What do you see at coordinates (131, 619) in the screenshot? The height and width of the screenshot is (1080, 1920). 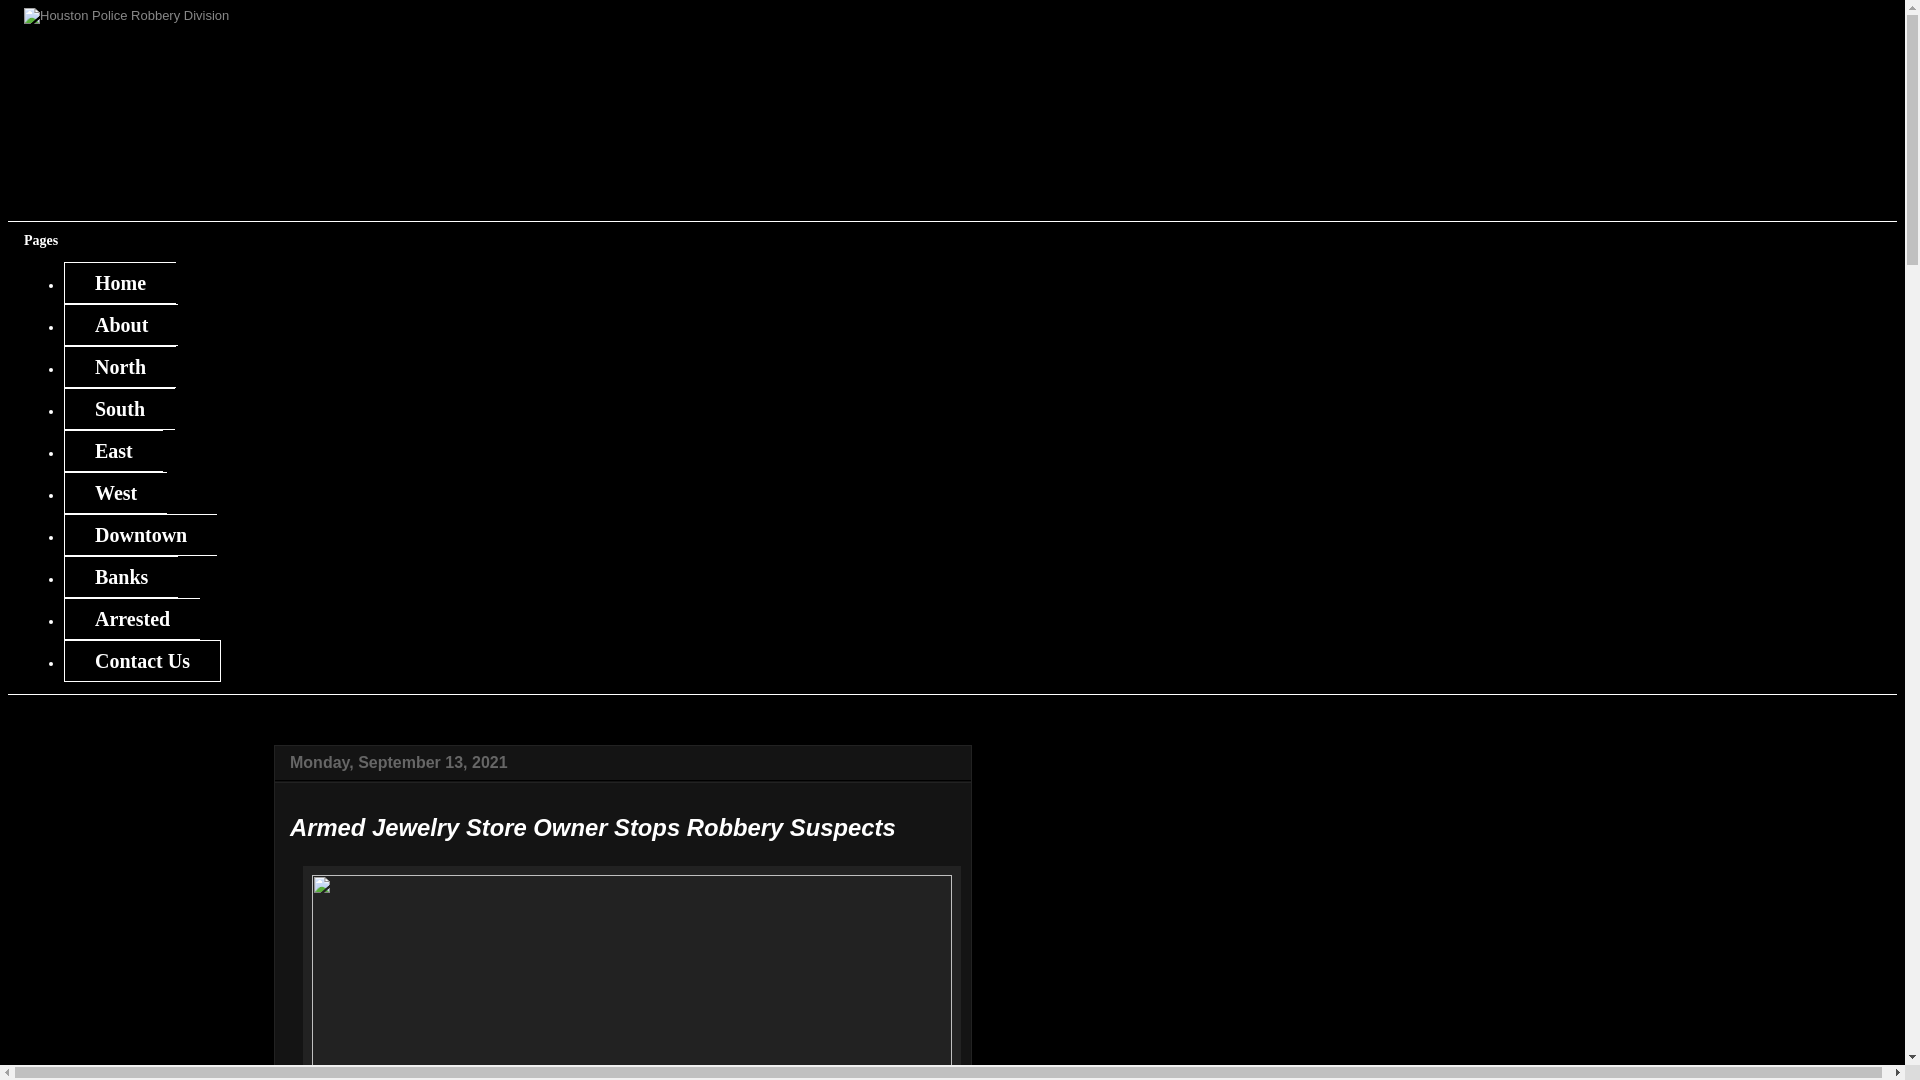 I see `Arrested` at bounding box center [131, 619].